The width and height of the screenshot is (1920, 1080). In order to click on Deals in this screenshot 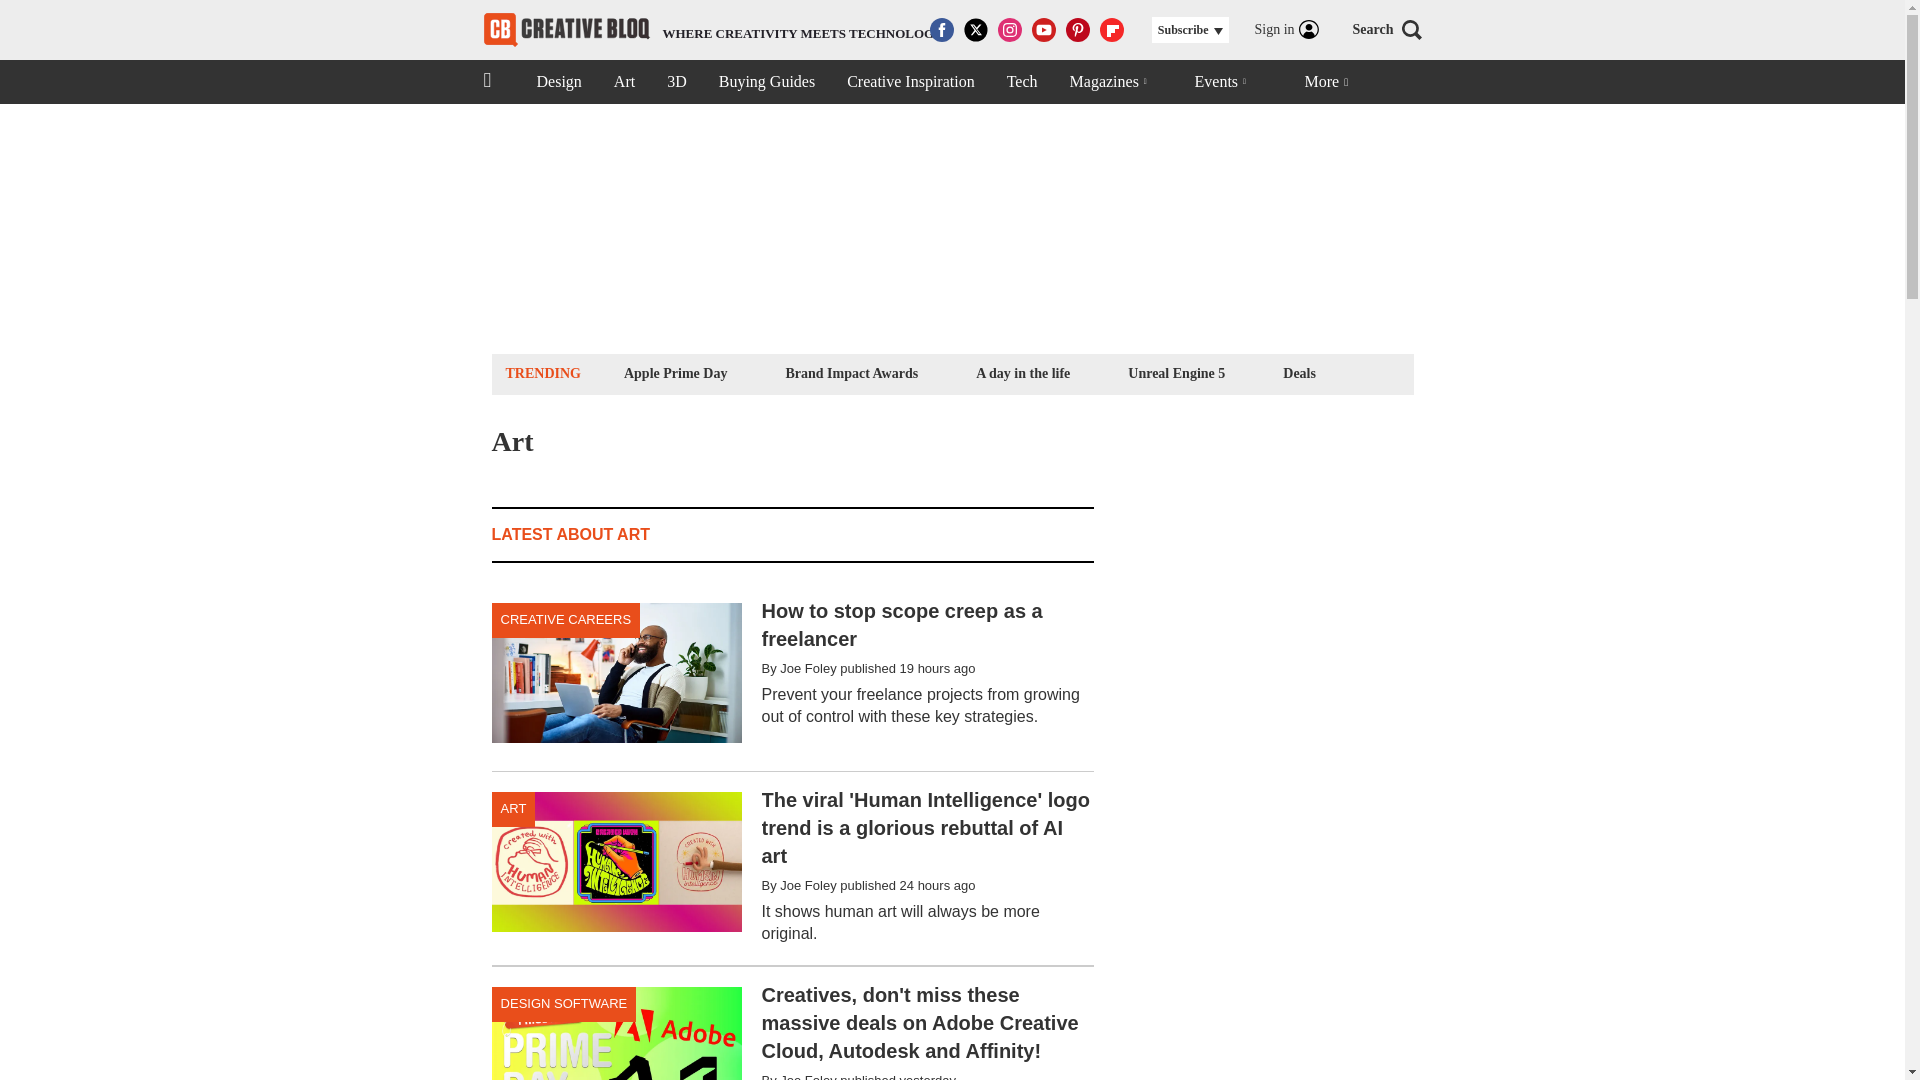, I will do `click(566, 620)`.